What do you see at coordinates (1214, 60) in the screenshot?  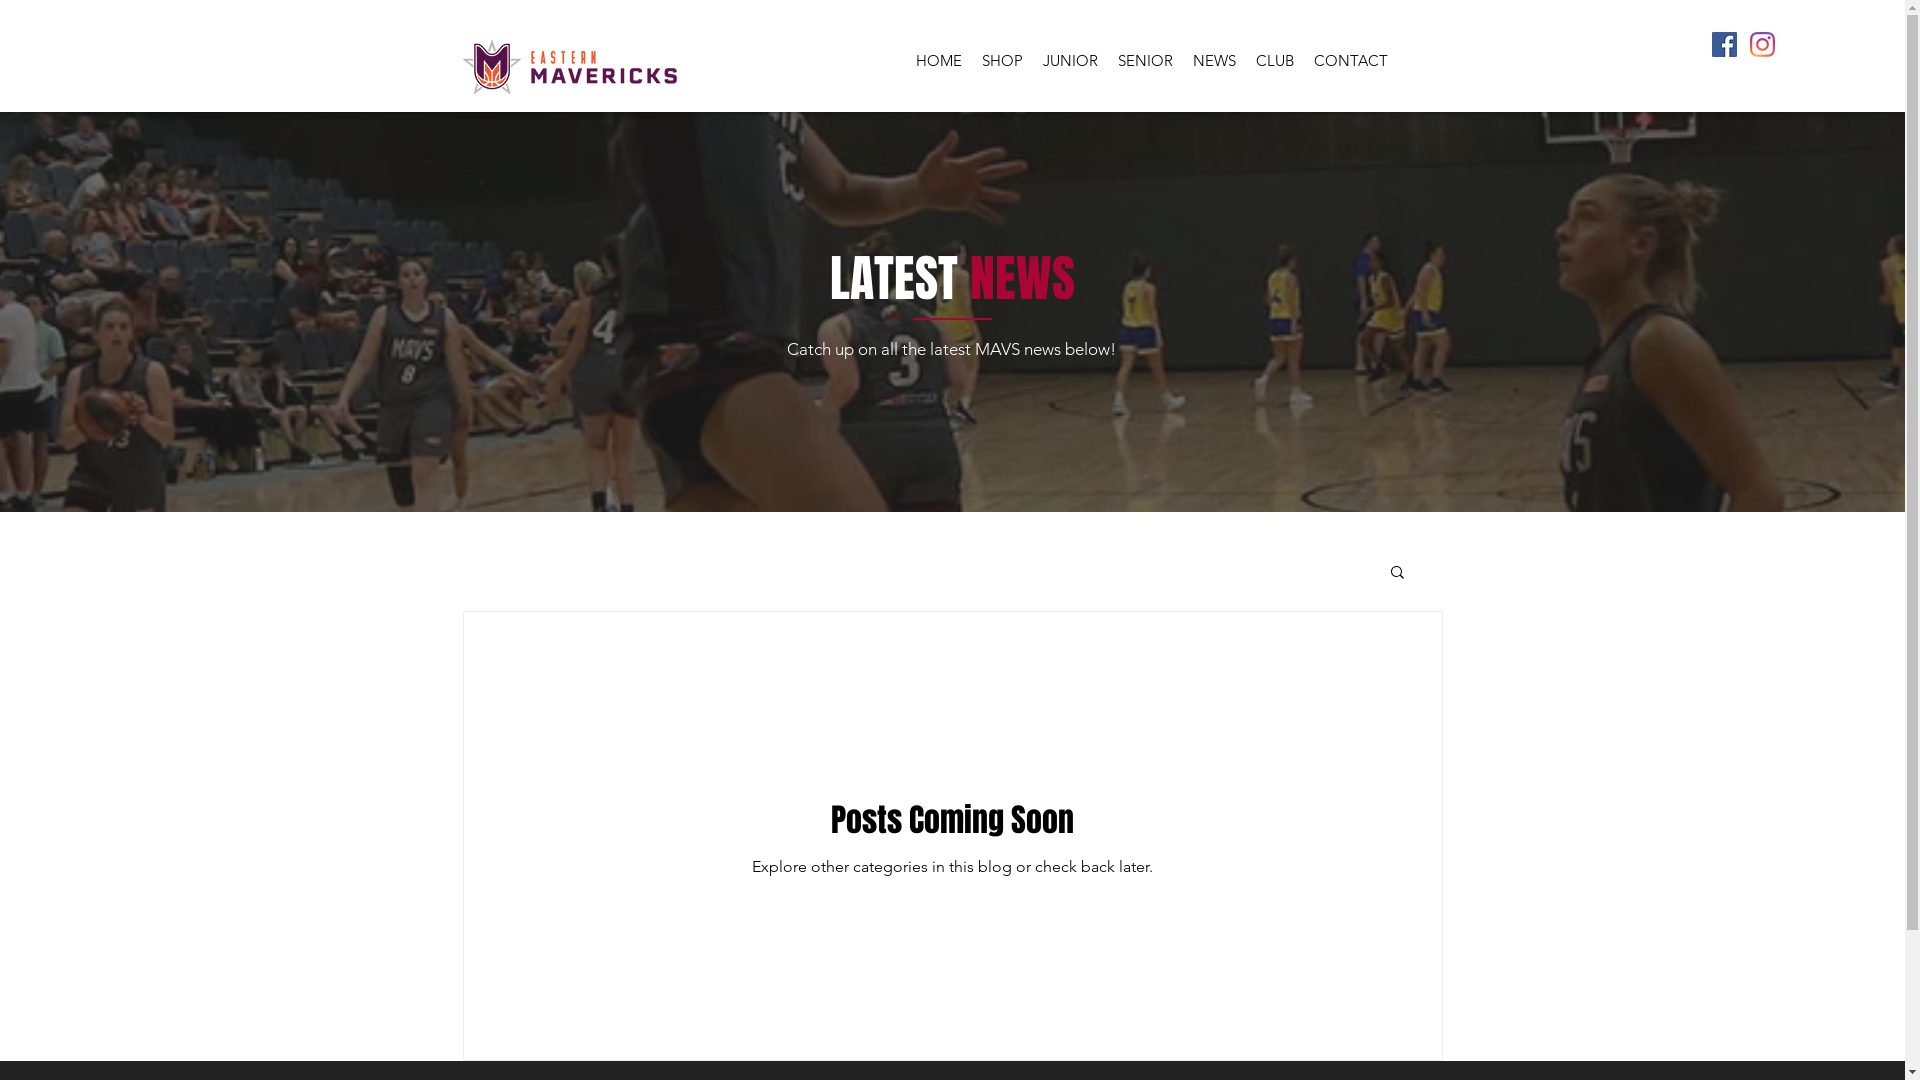 I see `NEWS` at bounding box center [1214, 60].